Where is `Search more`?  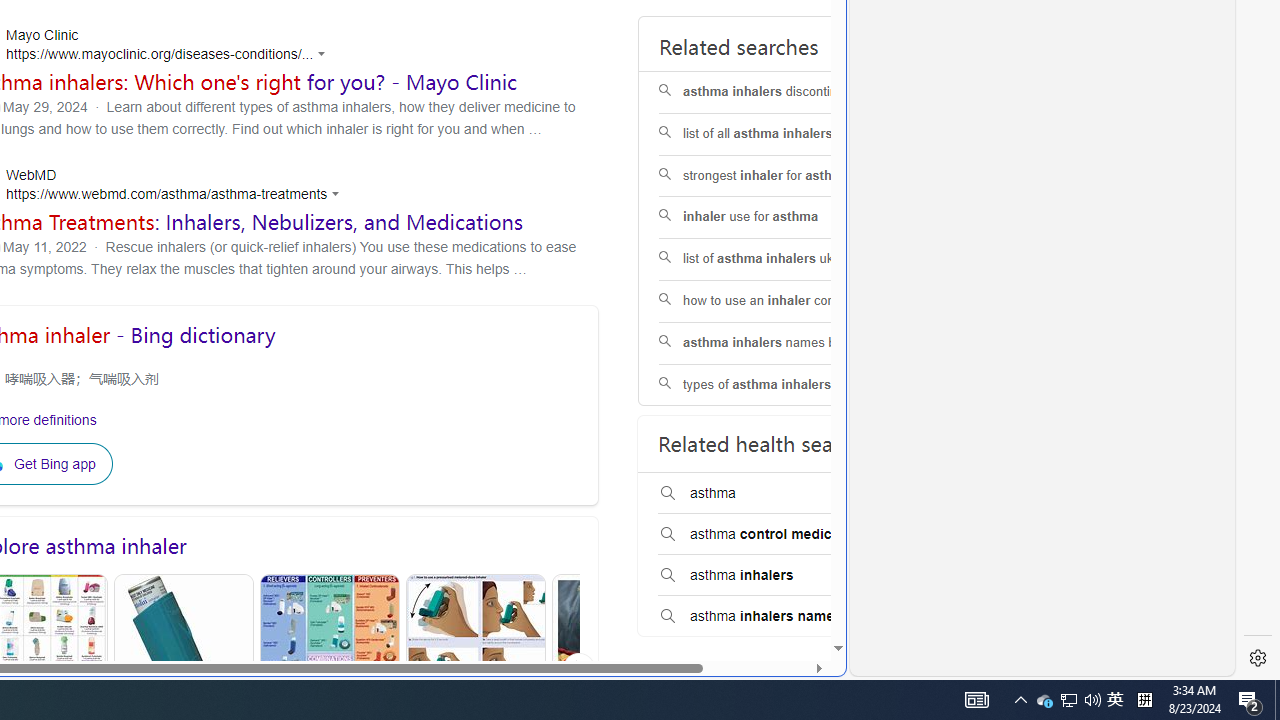 Search more is located at coordinates (792, 588).